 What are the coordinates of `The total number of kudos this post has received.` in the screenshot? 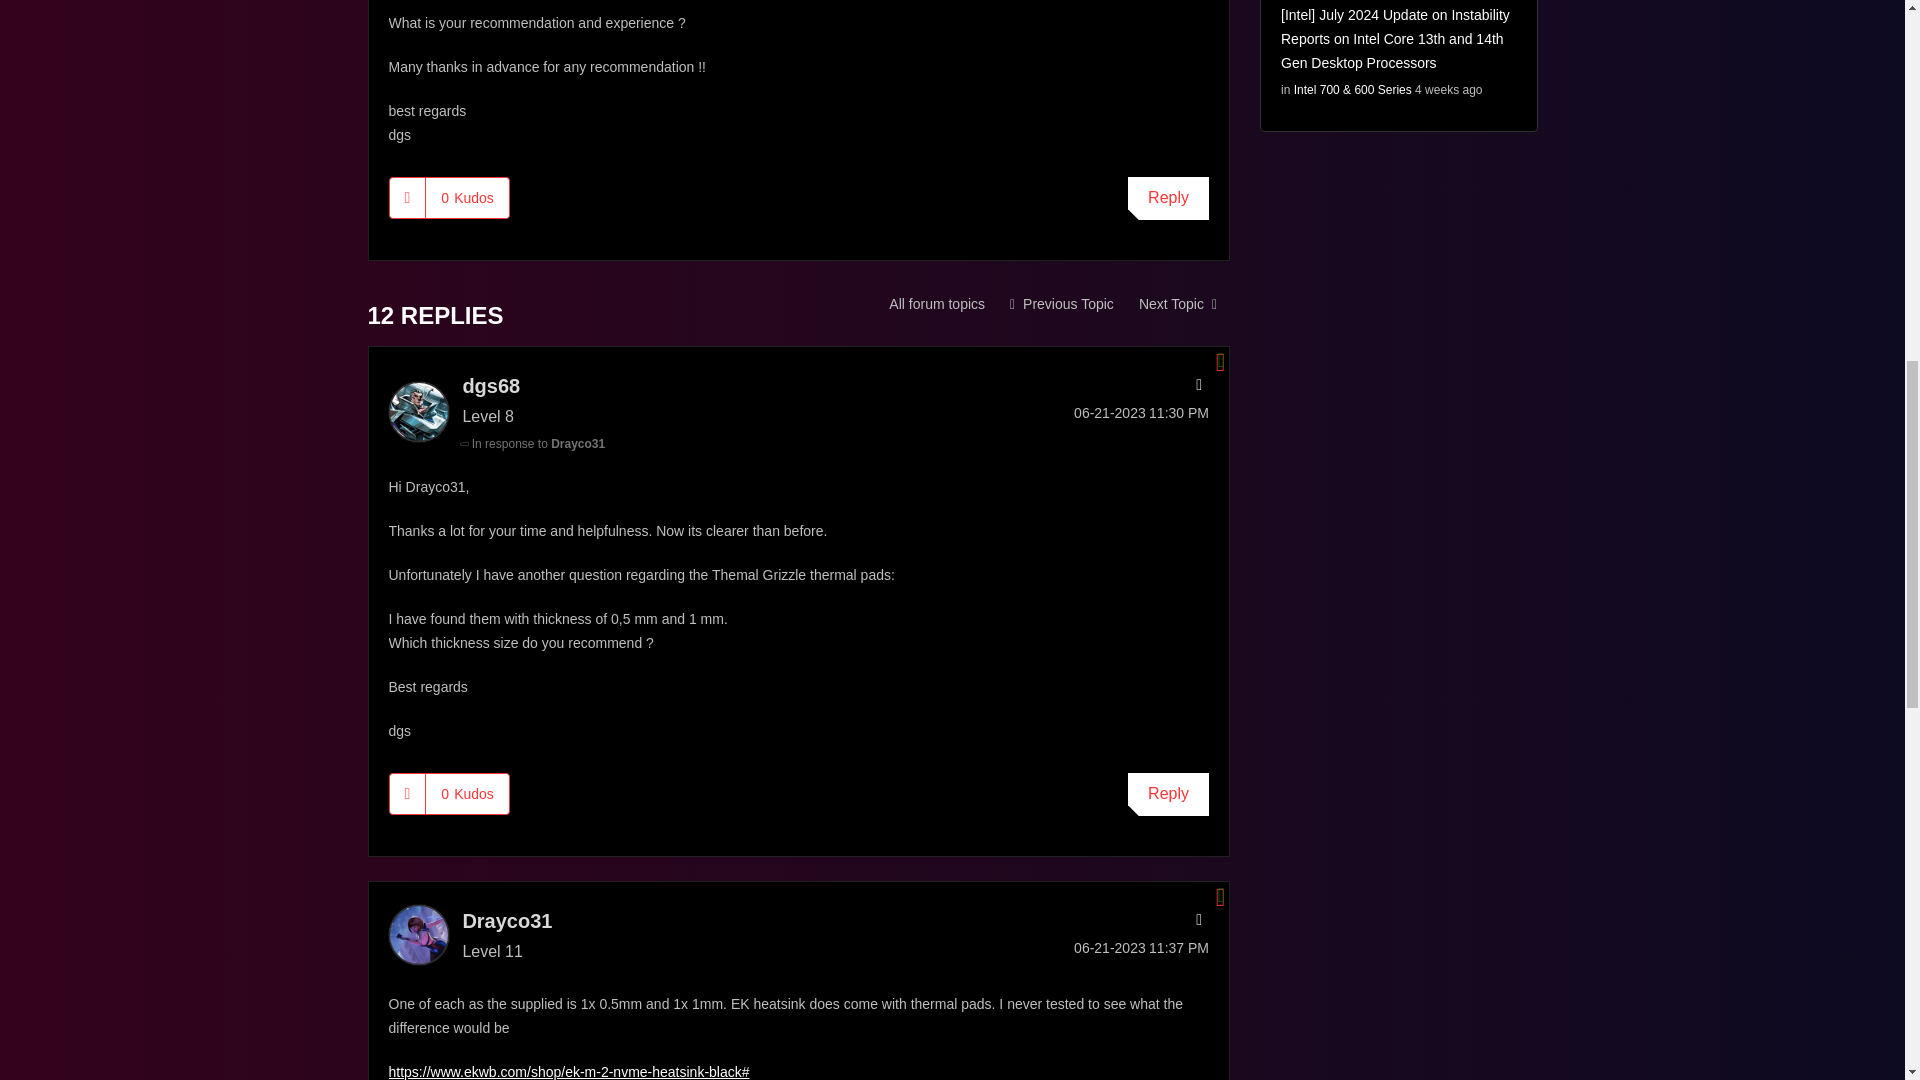 It's located at (467, 198).